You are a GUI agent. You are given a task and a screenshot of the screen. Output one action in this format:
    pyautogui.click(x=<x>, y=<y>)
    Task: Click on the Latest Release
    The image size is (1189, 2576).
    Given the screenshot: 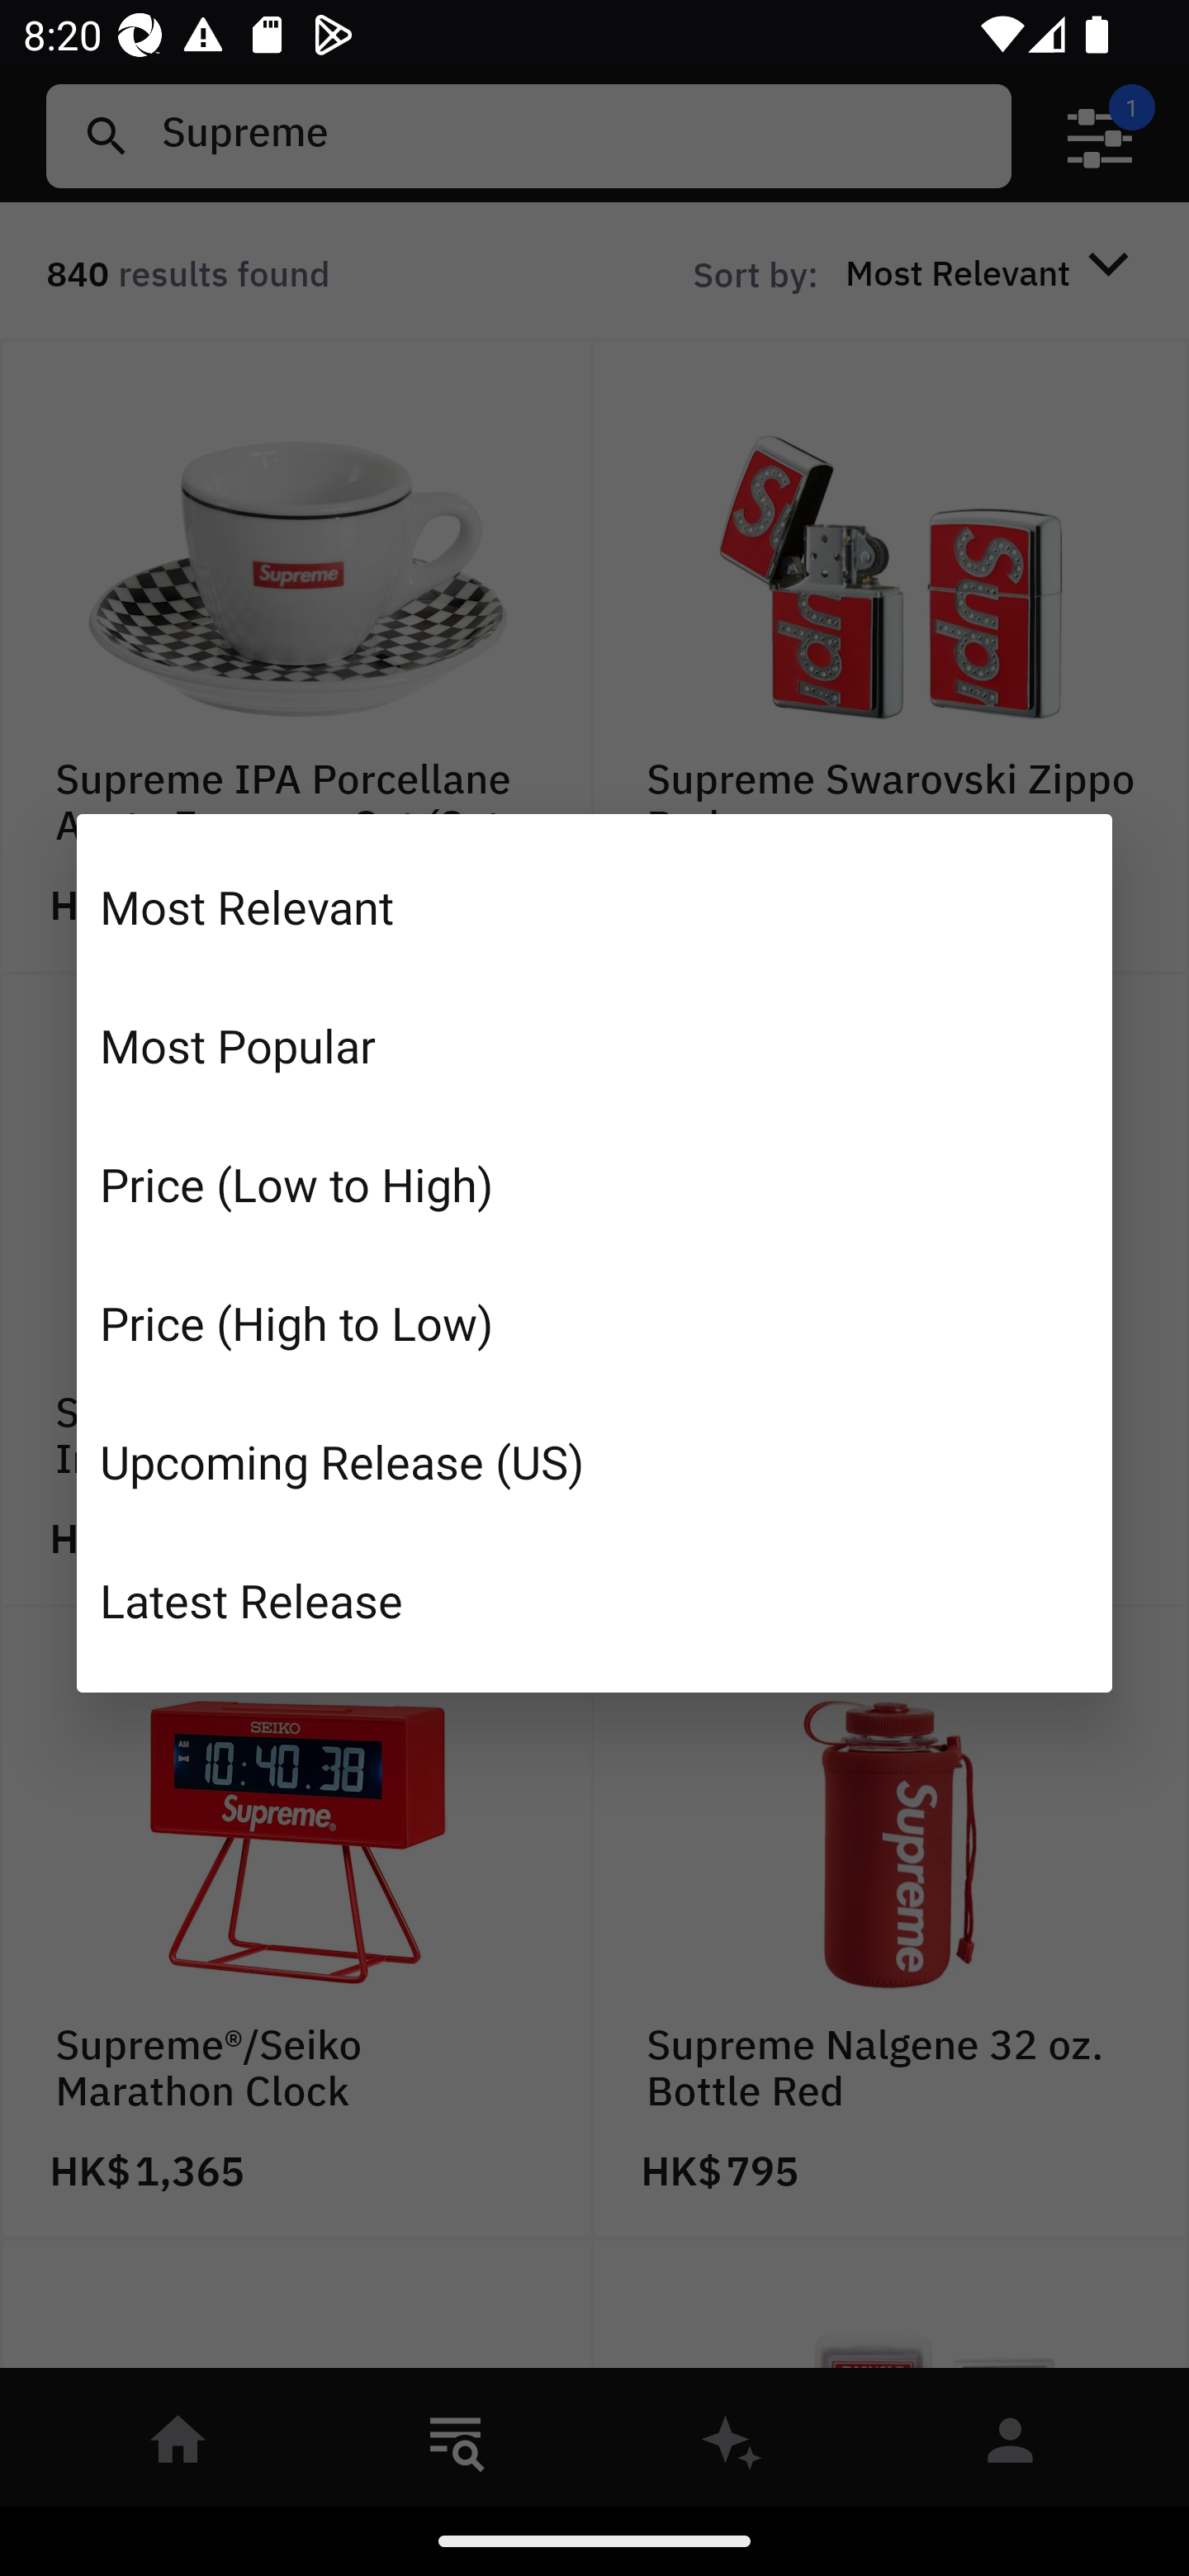 What is the action you would take?
    pyautogui.click(x=594, y=1599)
    